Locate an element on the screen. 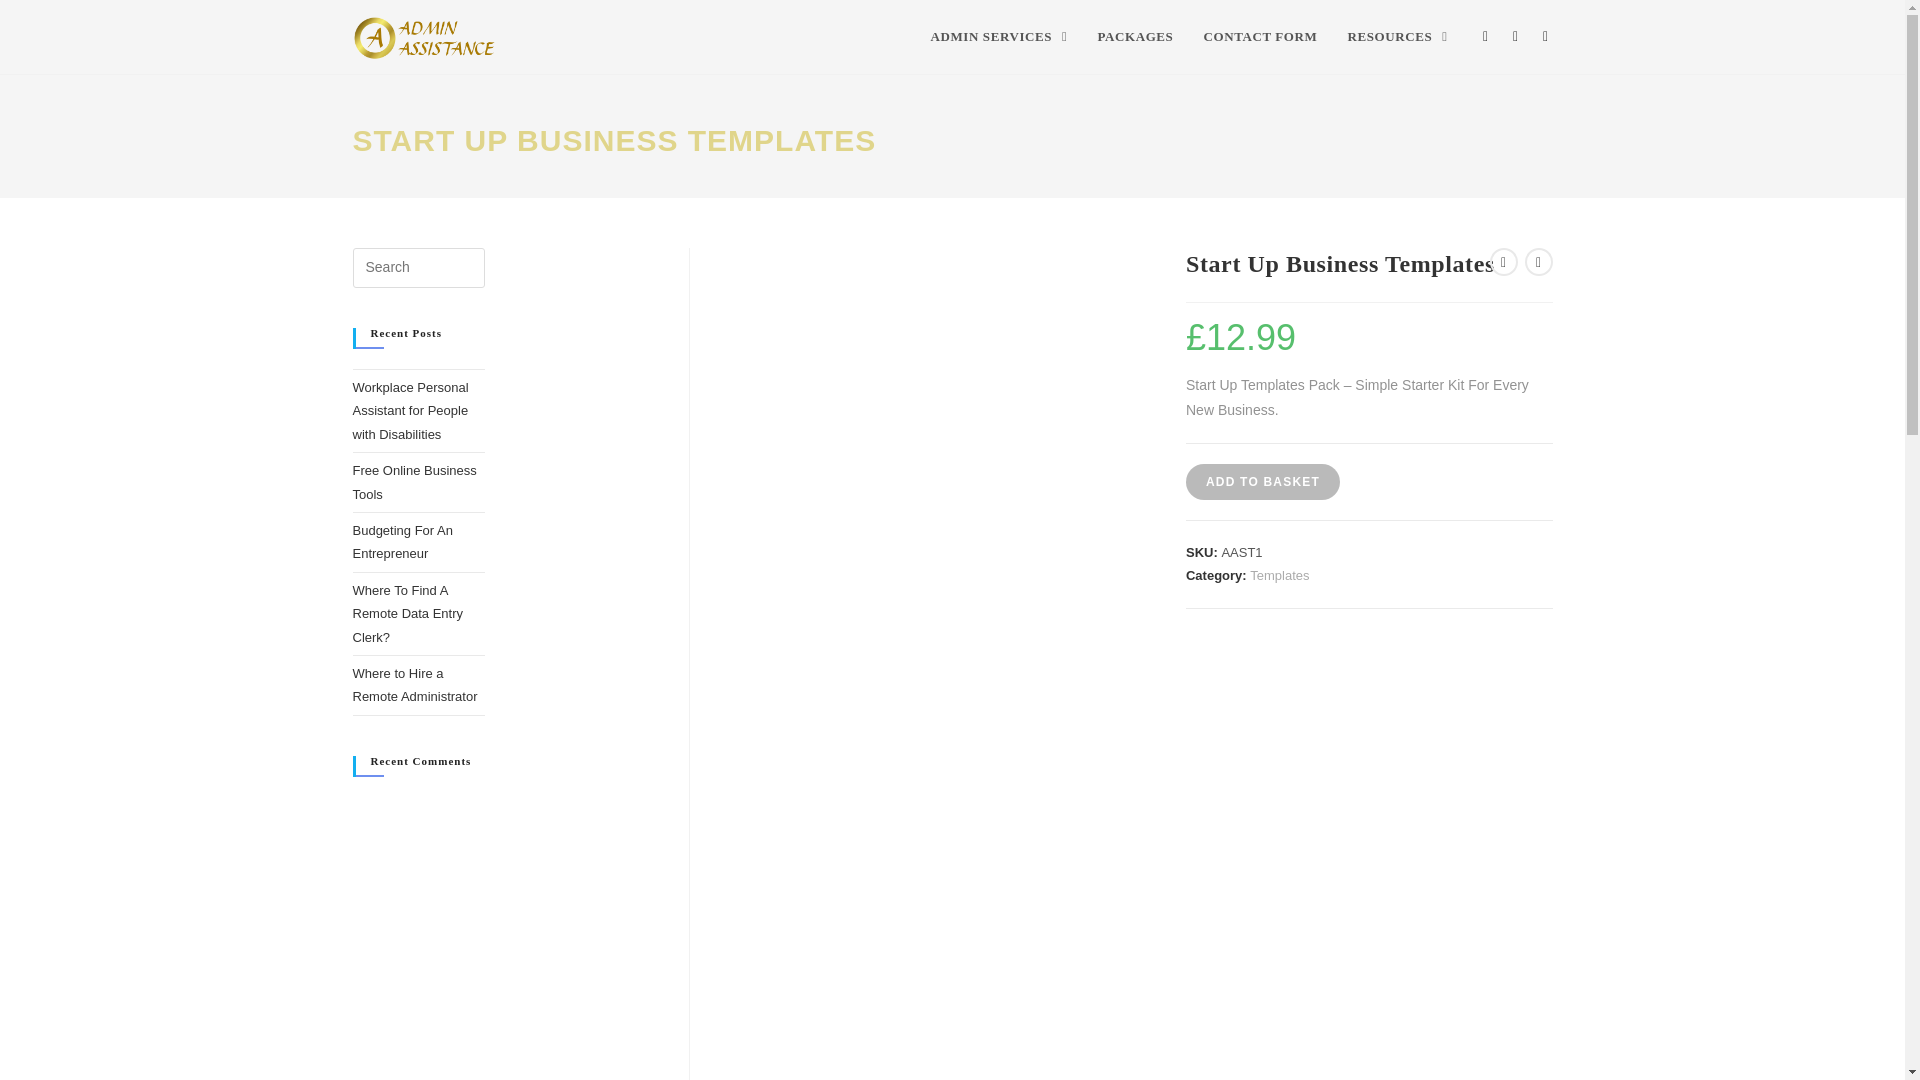  PACKAGES is located at coordinates (1135, 37).